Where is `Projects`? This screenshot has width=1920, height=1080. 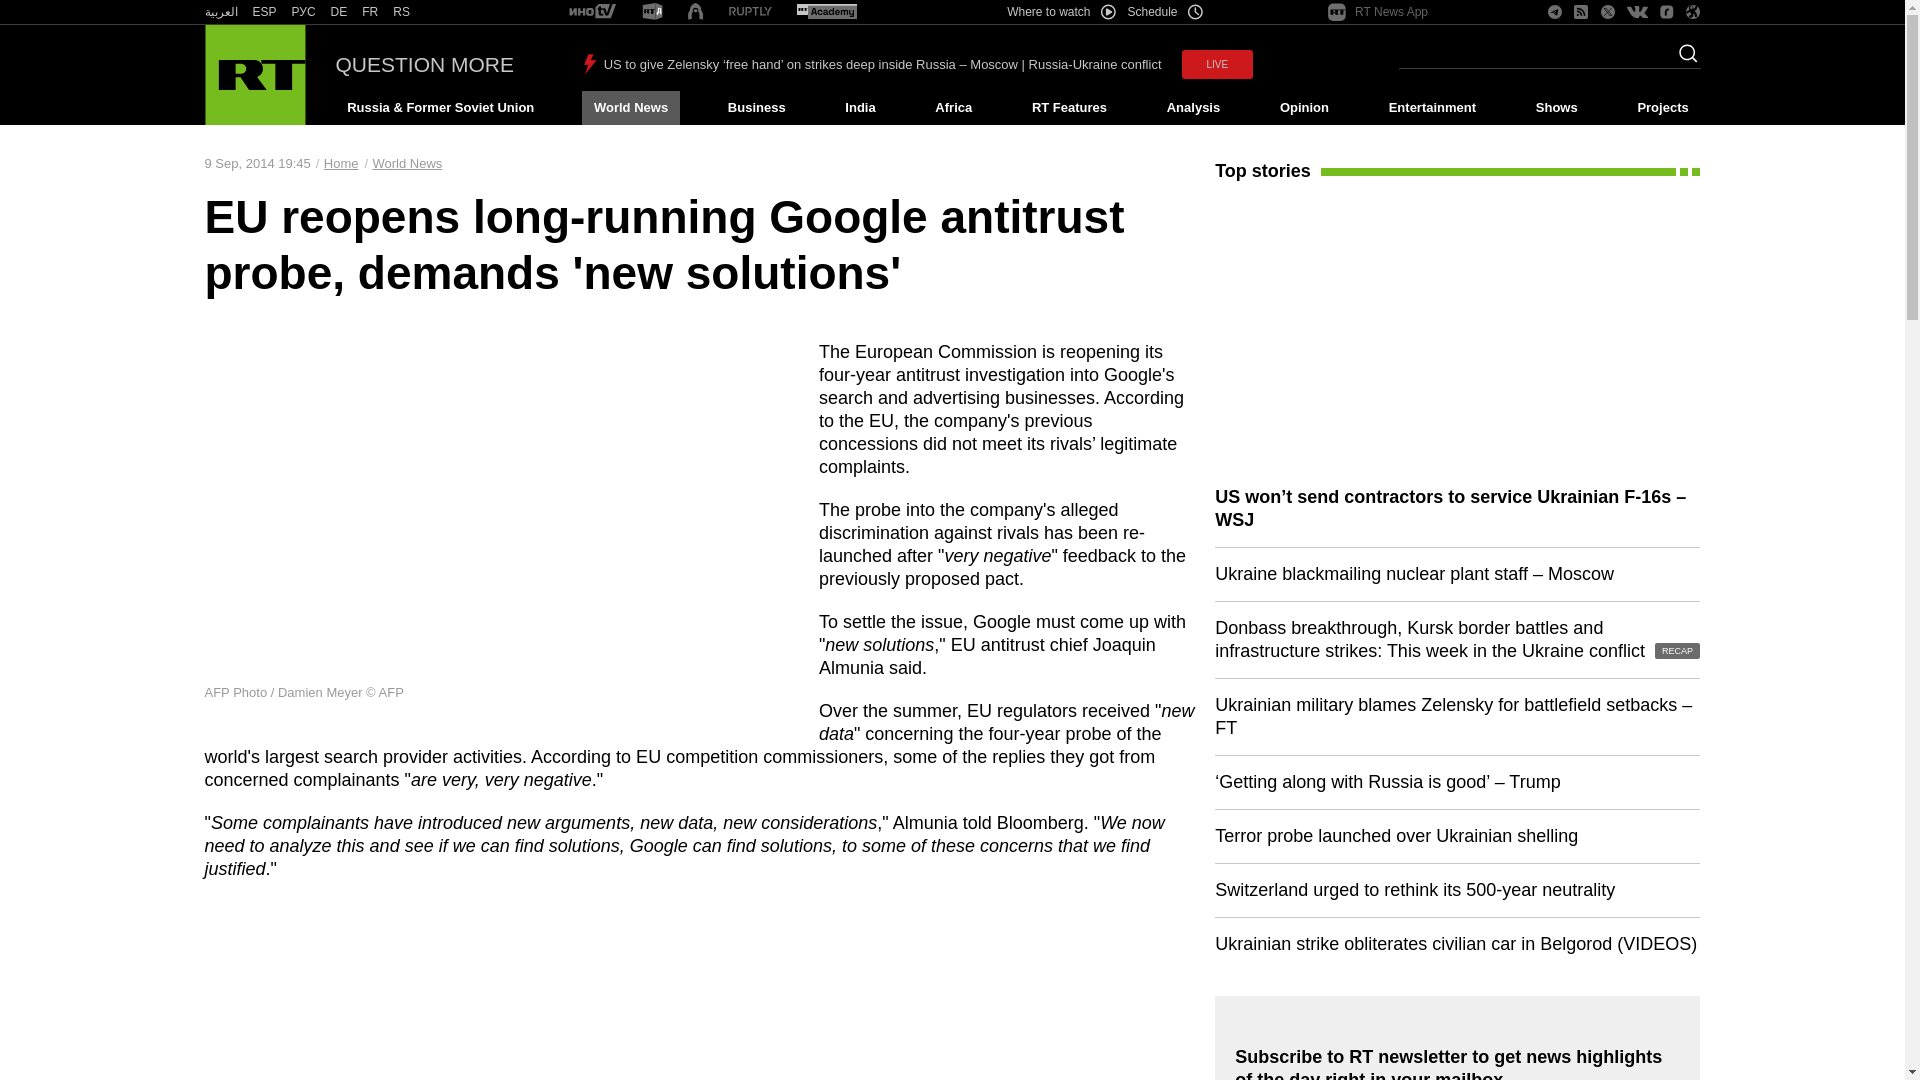 Projects is located at coordinates (1664, 108).